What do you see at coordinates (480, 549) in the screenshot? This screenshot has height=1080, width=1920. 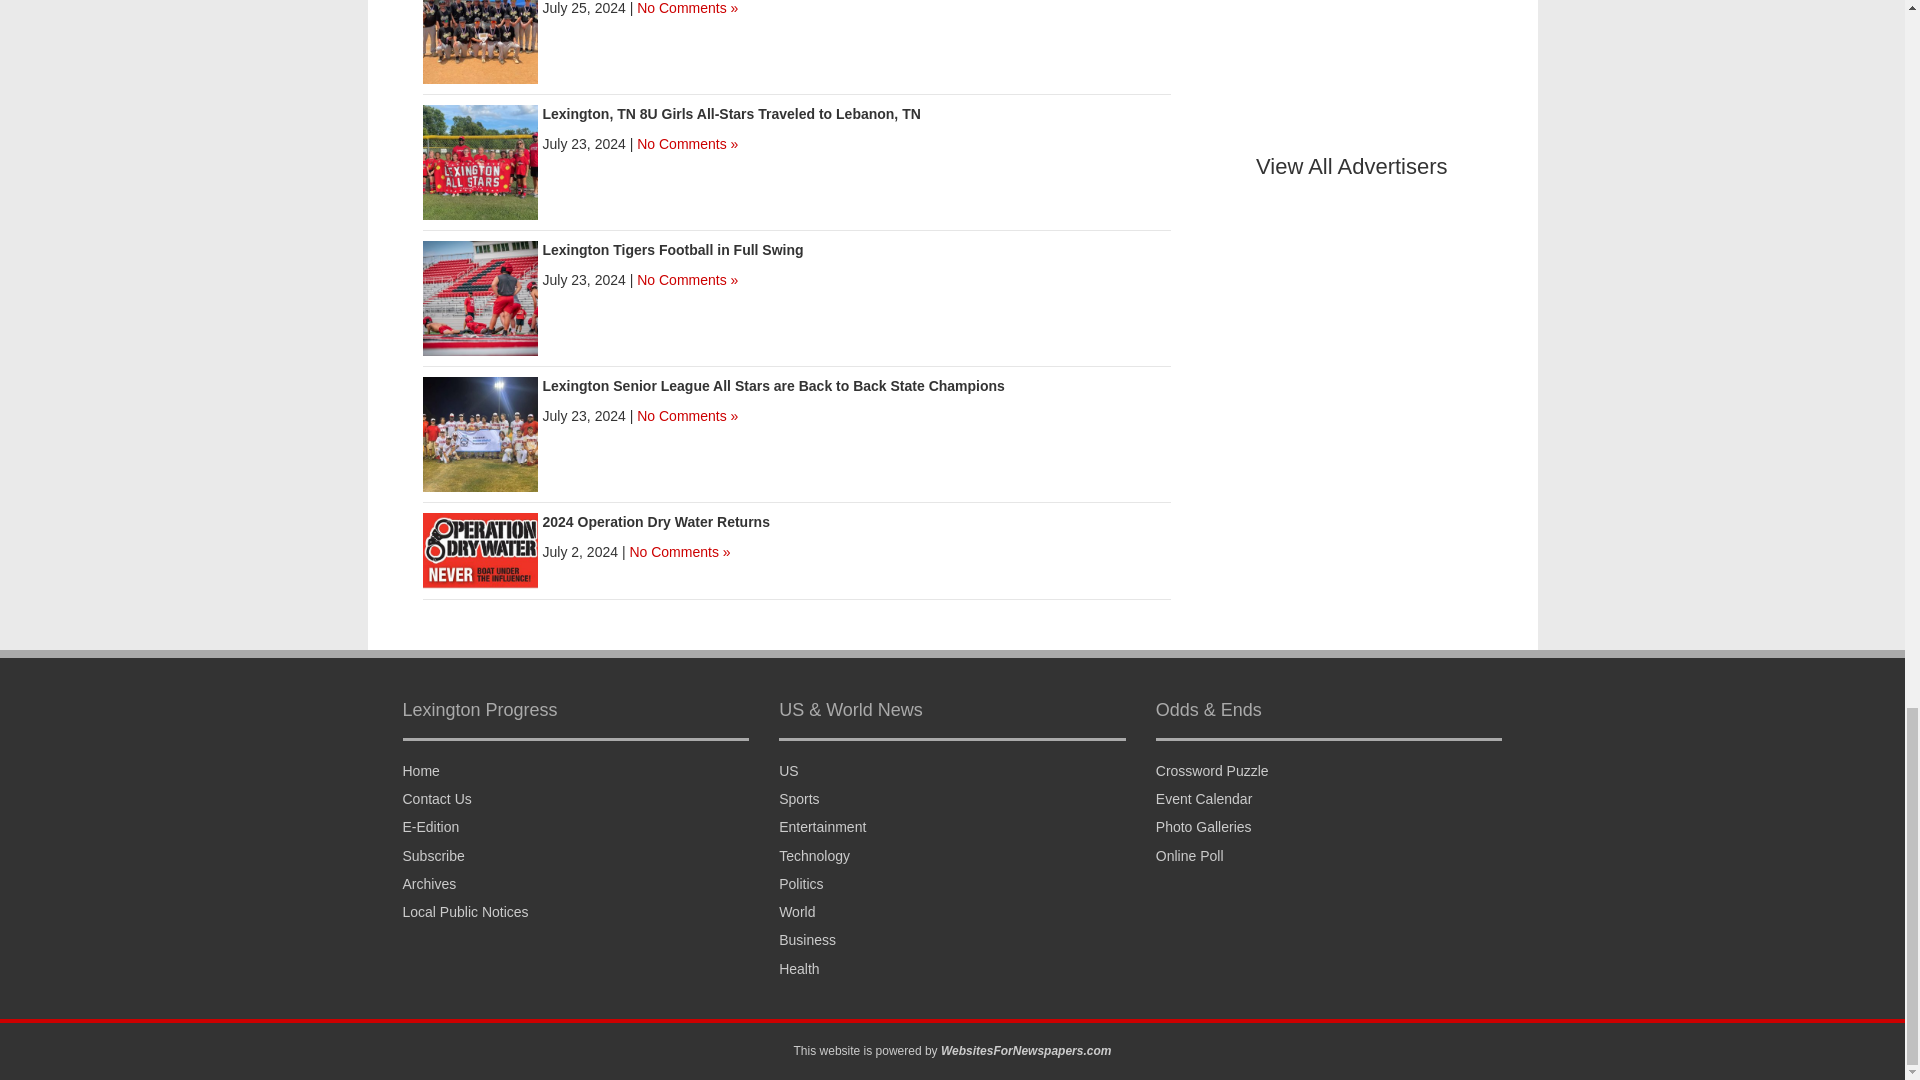 I see `2024 Operation Dry Water Returns` at bounding box center [480, 549].